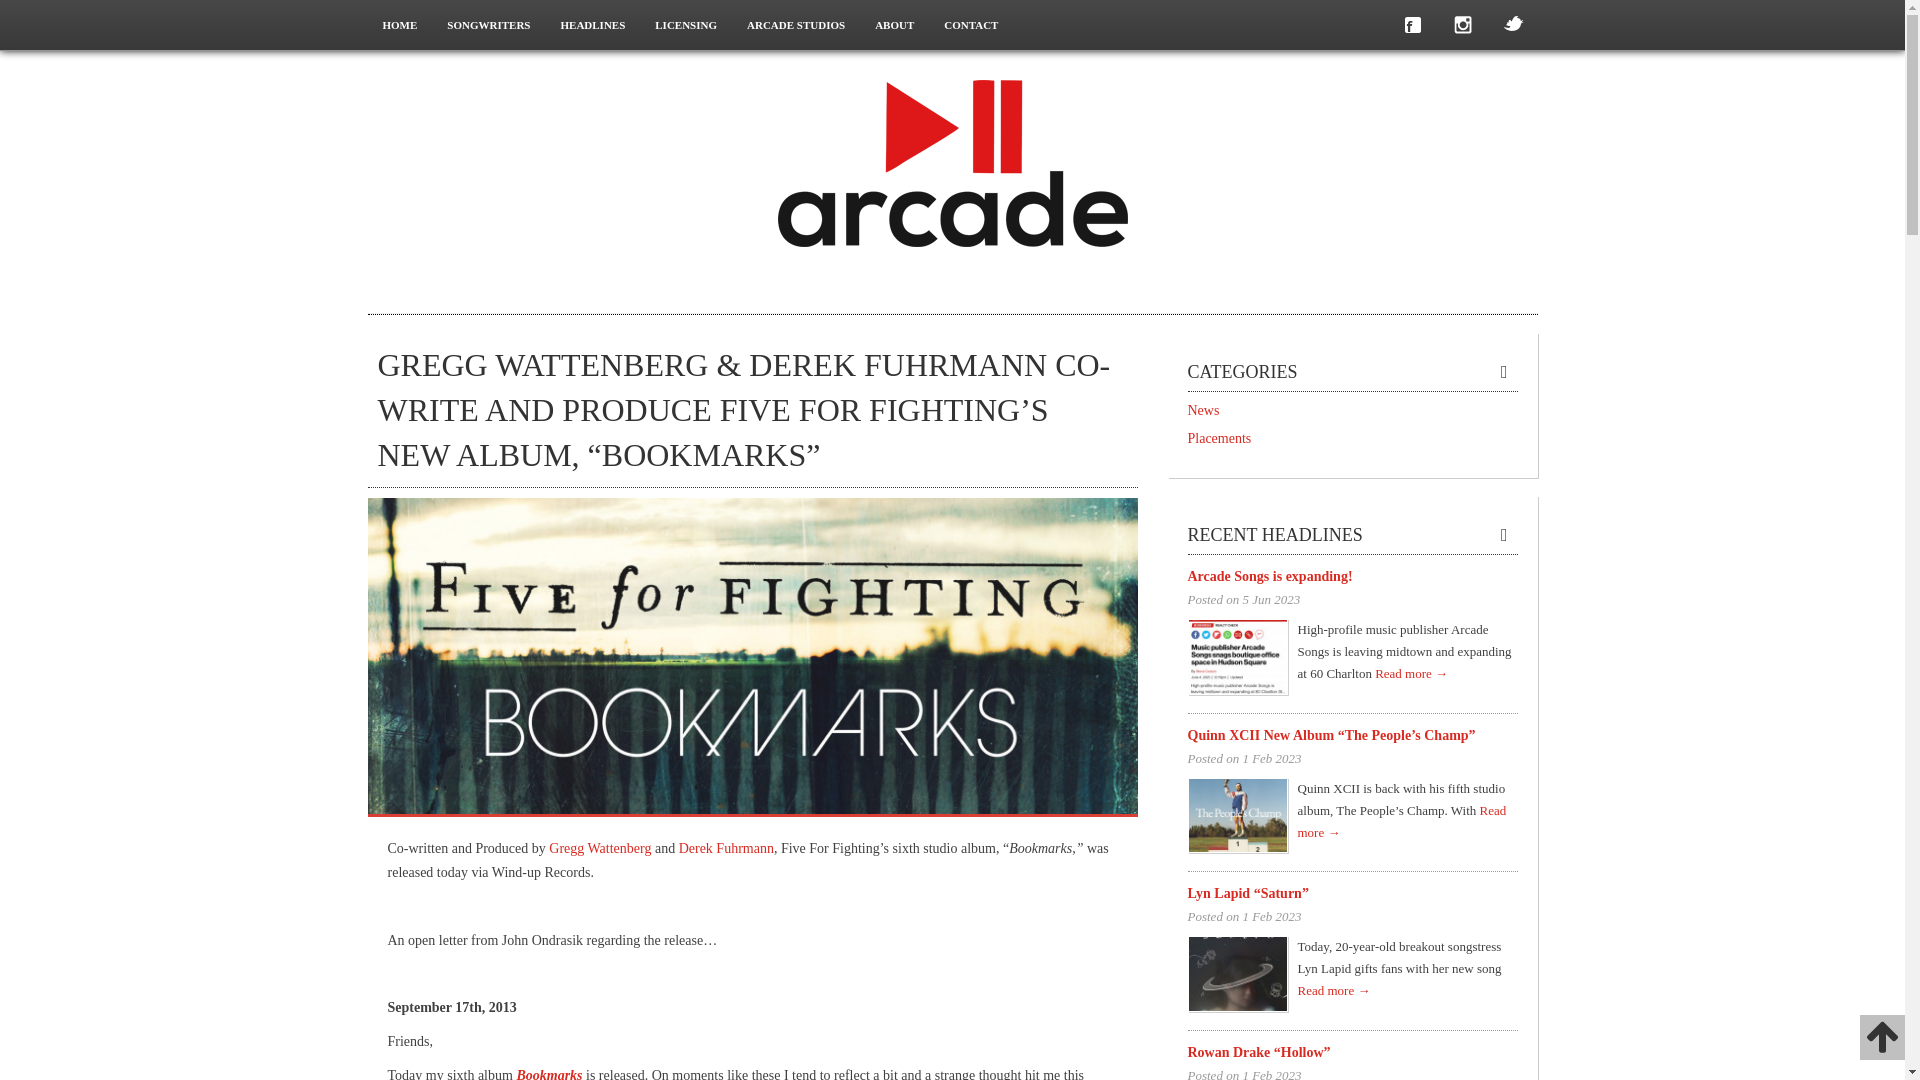 The image size is (1920, 1080). Describe the element at coordinates (1512, 24) in the screenshot. I see `Follow on Twitter` at that location.